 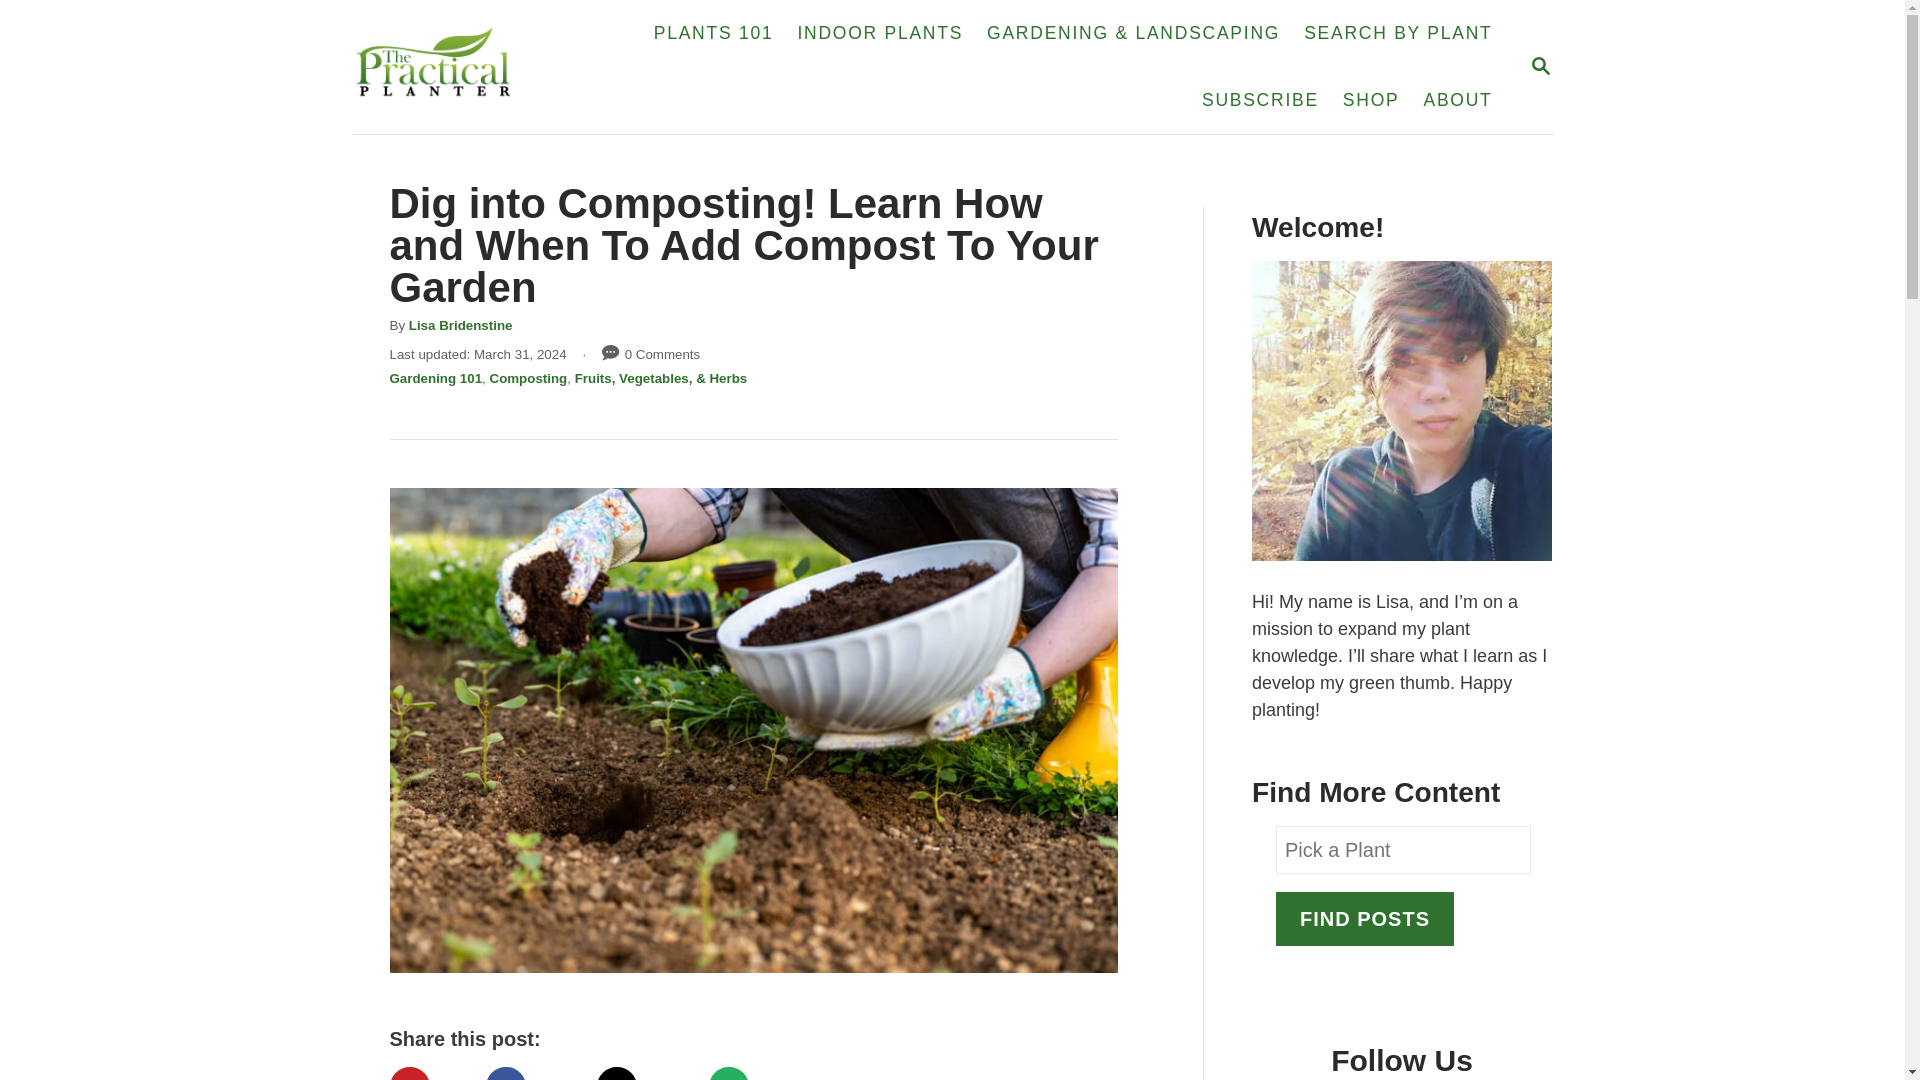 I want to click on Lisa Bridenstine, so click(x=1364, y=919).